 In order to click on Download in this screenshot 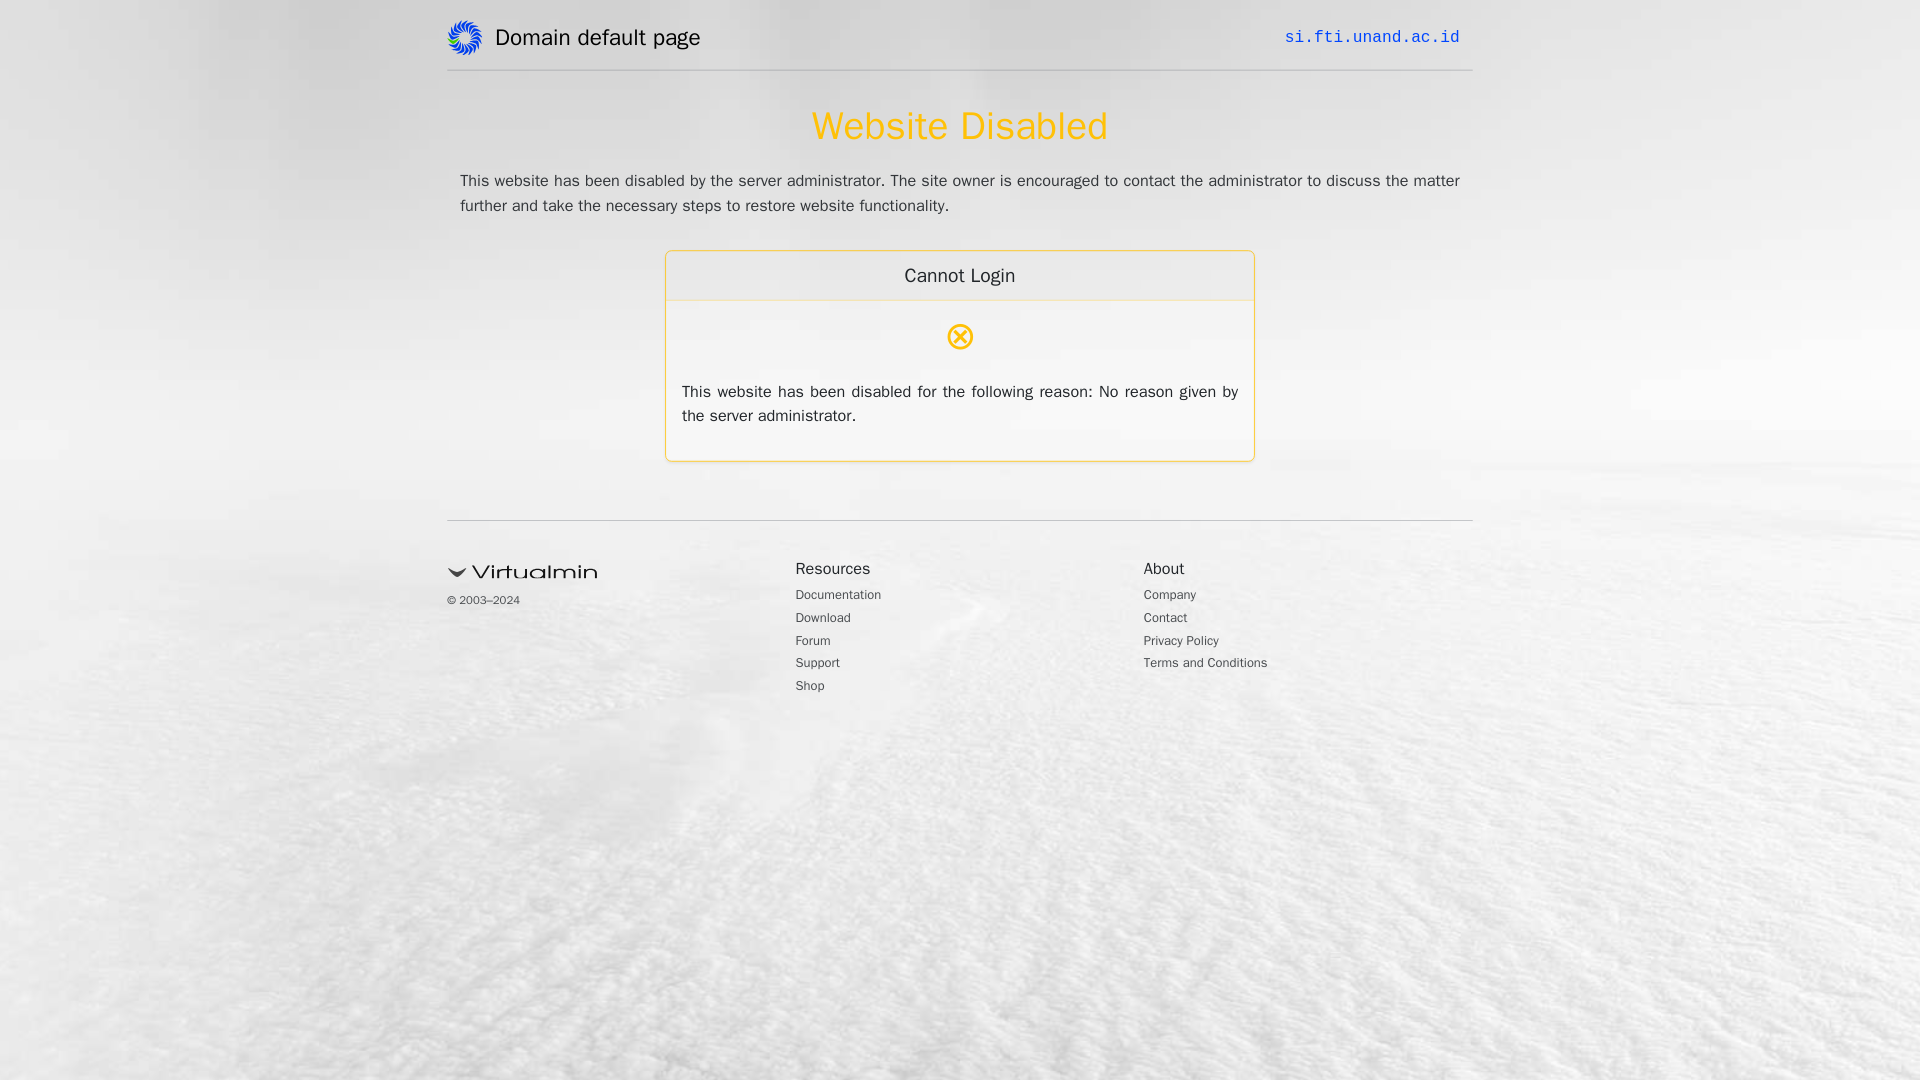, I will do `click(830, 620)`.